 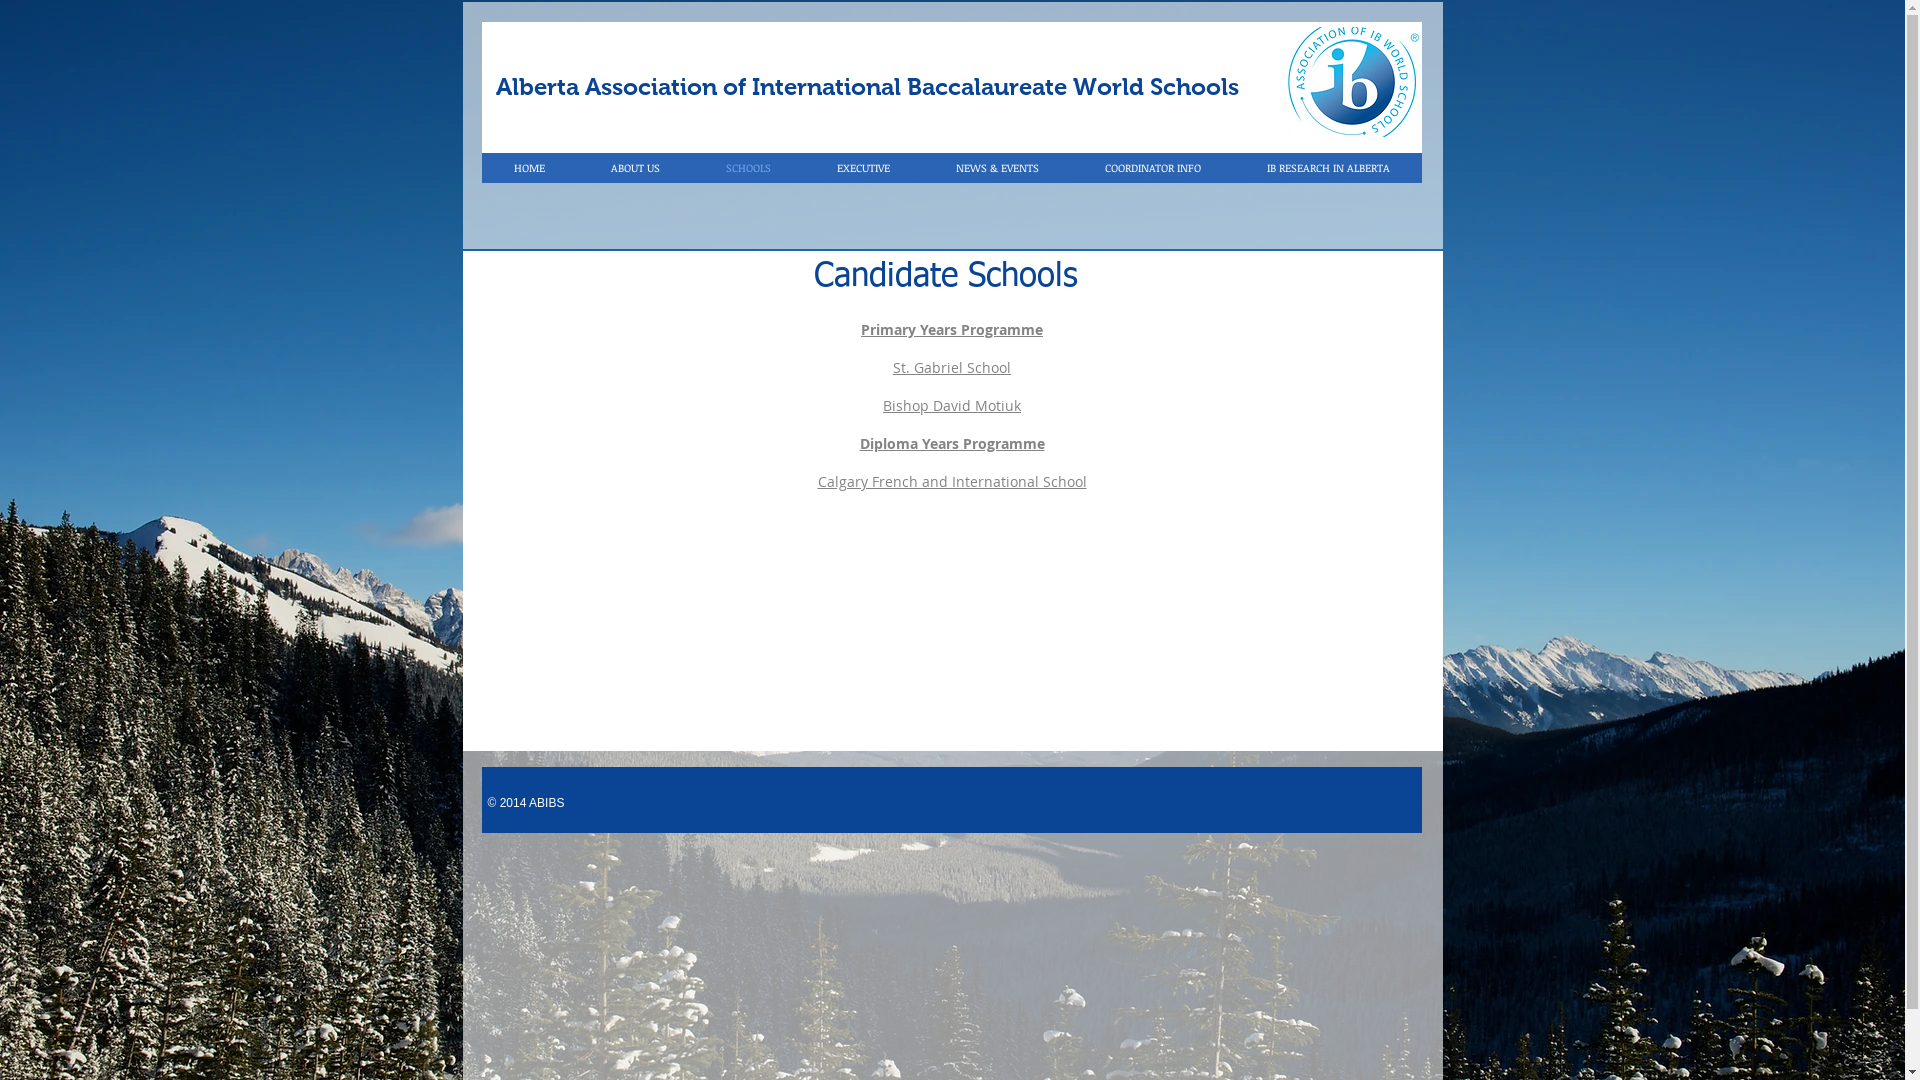 I want to click on COORDINATOR INFO, so click(x=1153, y=168).